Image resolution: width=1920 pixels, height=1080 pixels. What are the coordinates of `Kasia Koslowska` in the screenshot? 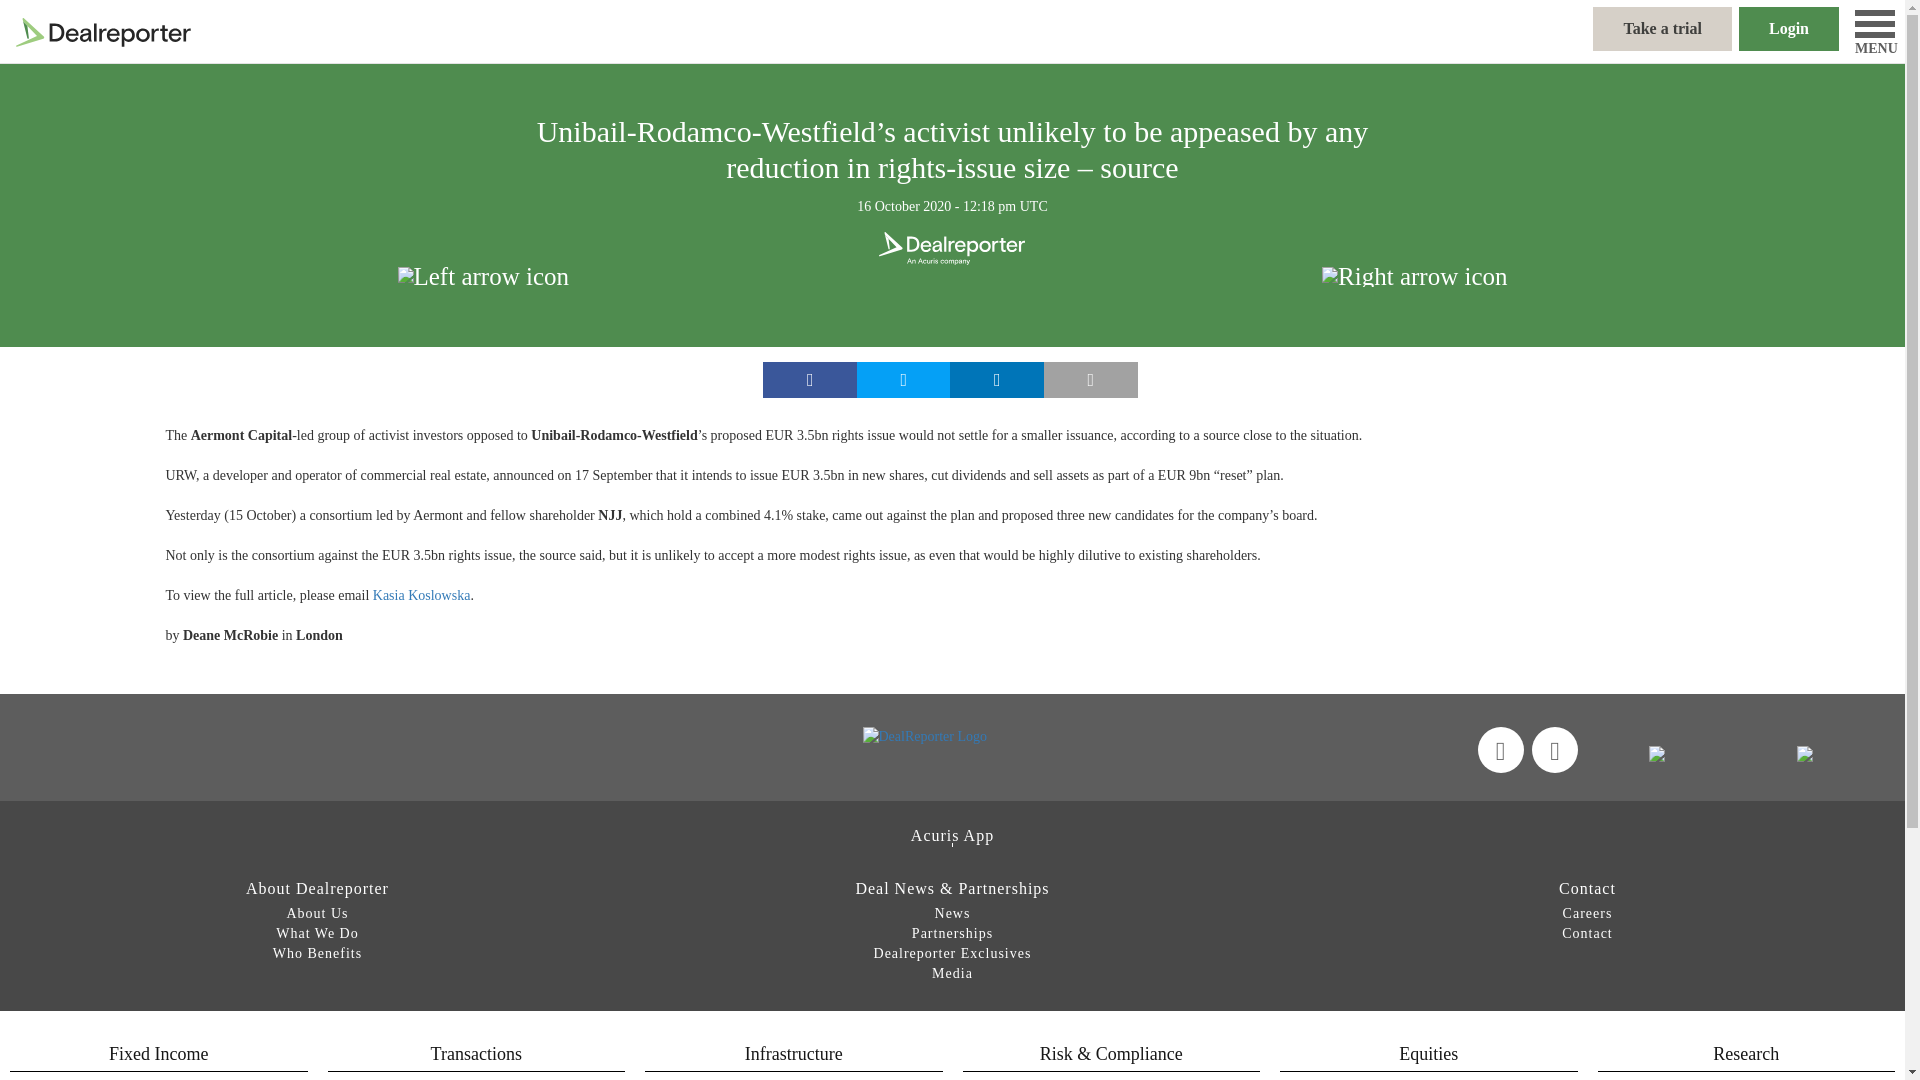 It's located at (421, 594).